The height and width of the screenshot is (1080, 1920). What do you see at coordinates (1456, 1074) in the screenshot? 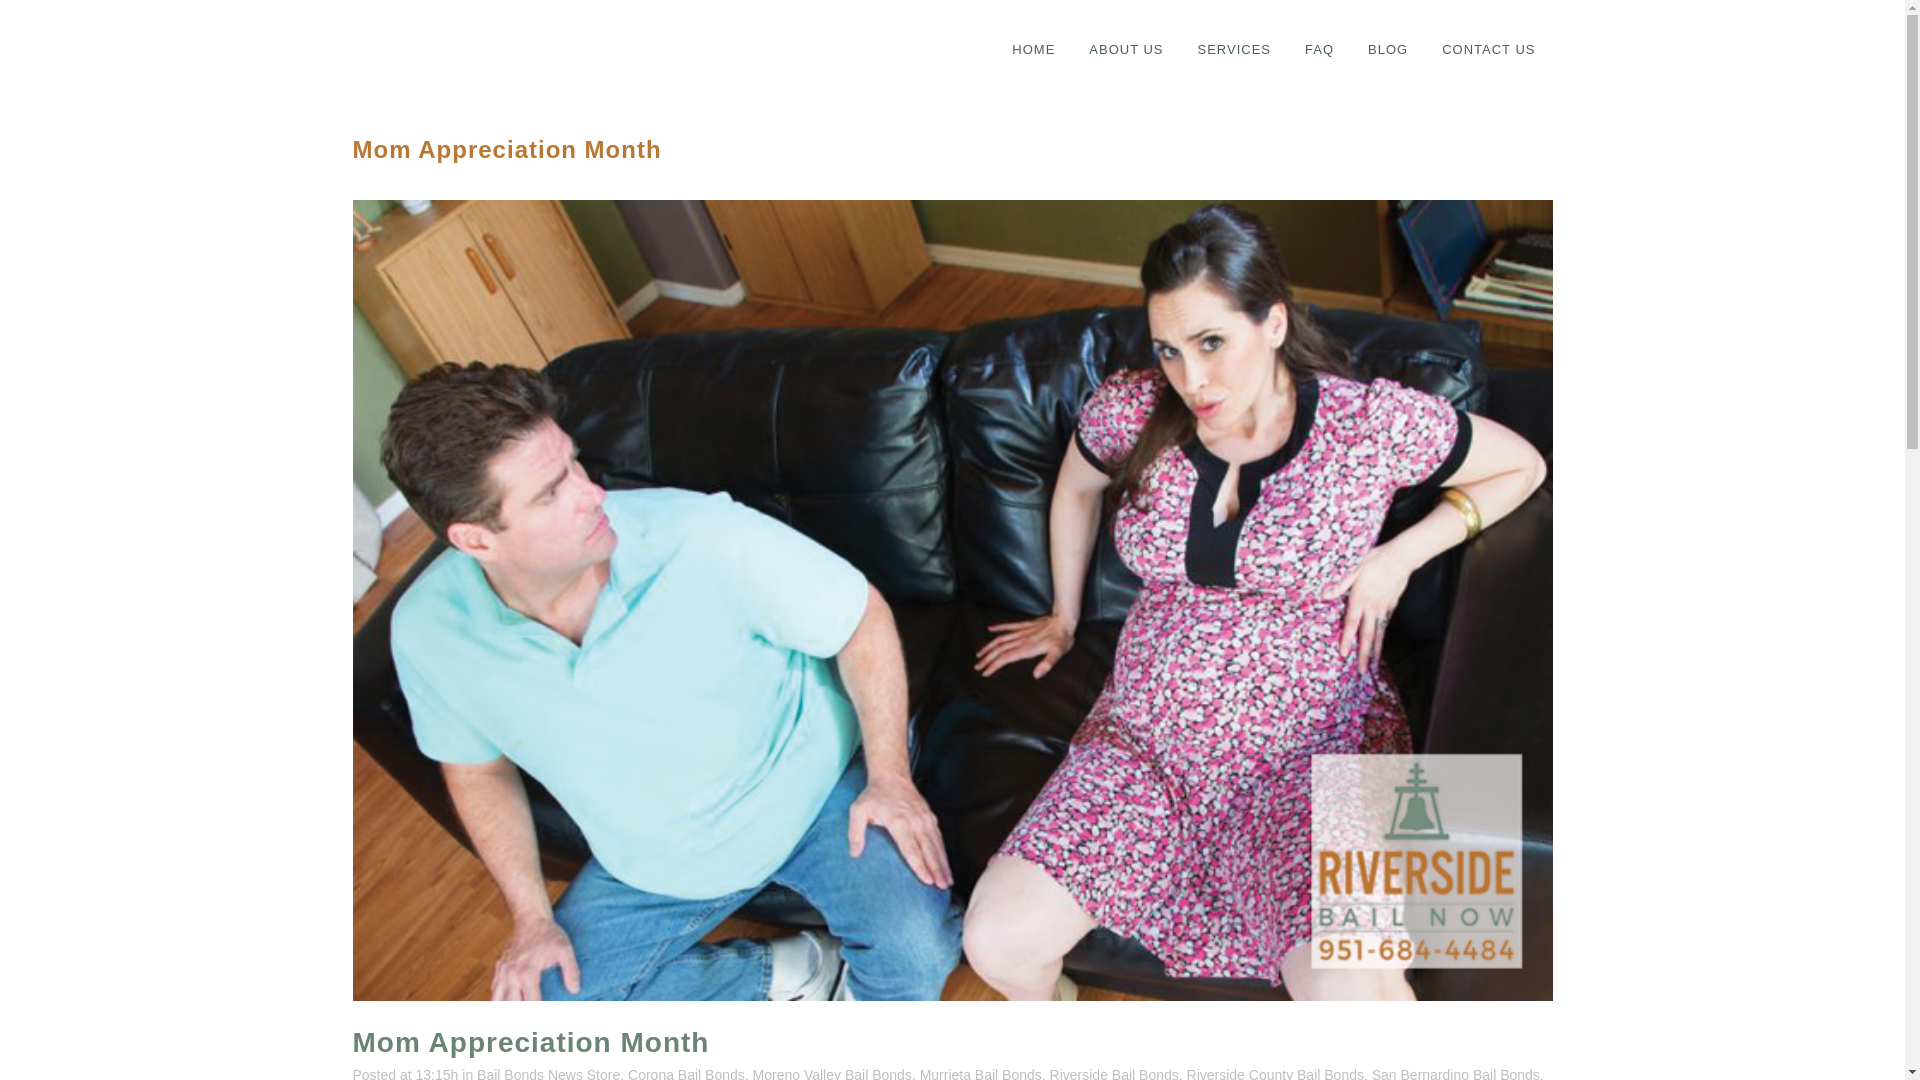
I see `San Bernardino Bail Bonds` at bounding box center [1456, 1074].